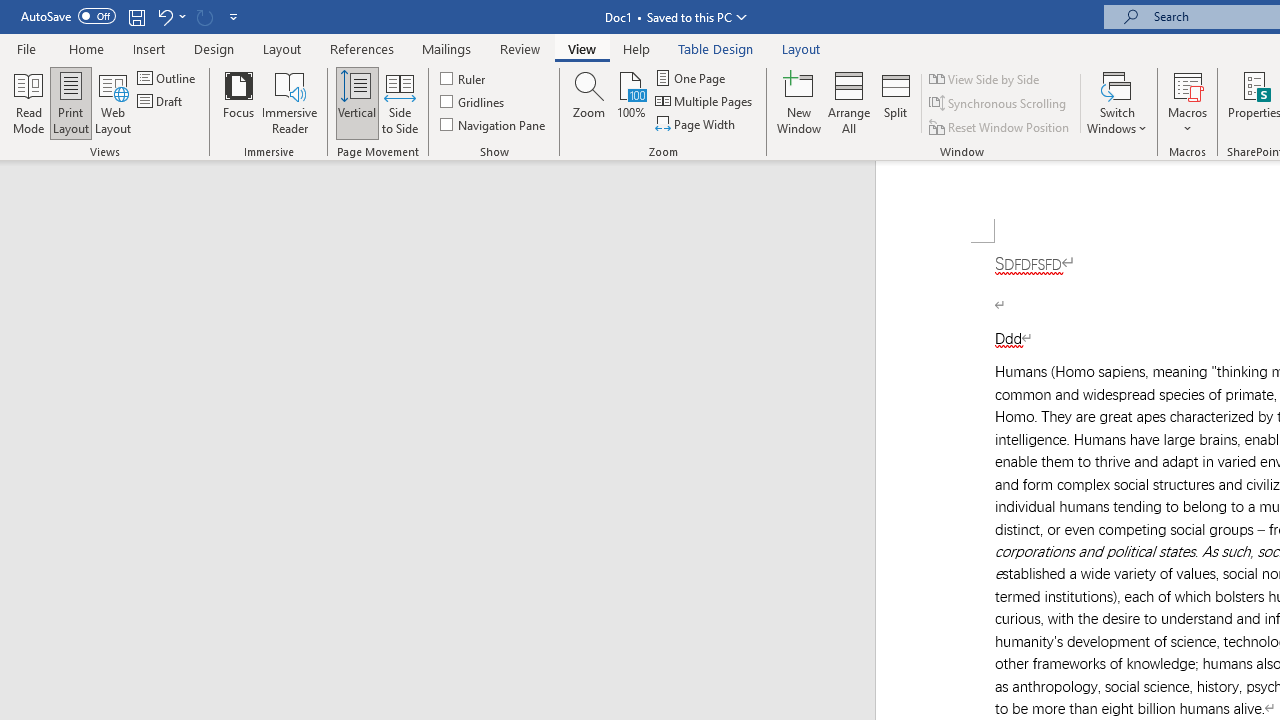 The height and width of the screenshot is (720, 1280). I want to click on View Side by Side, so click(985, 78).